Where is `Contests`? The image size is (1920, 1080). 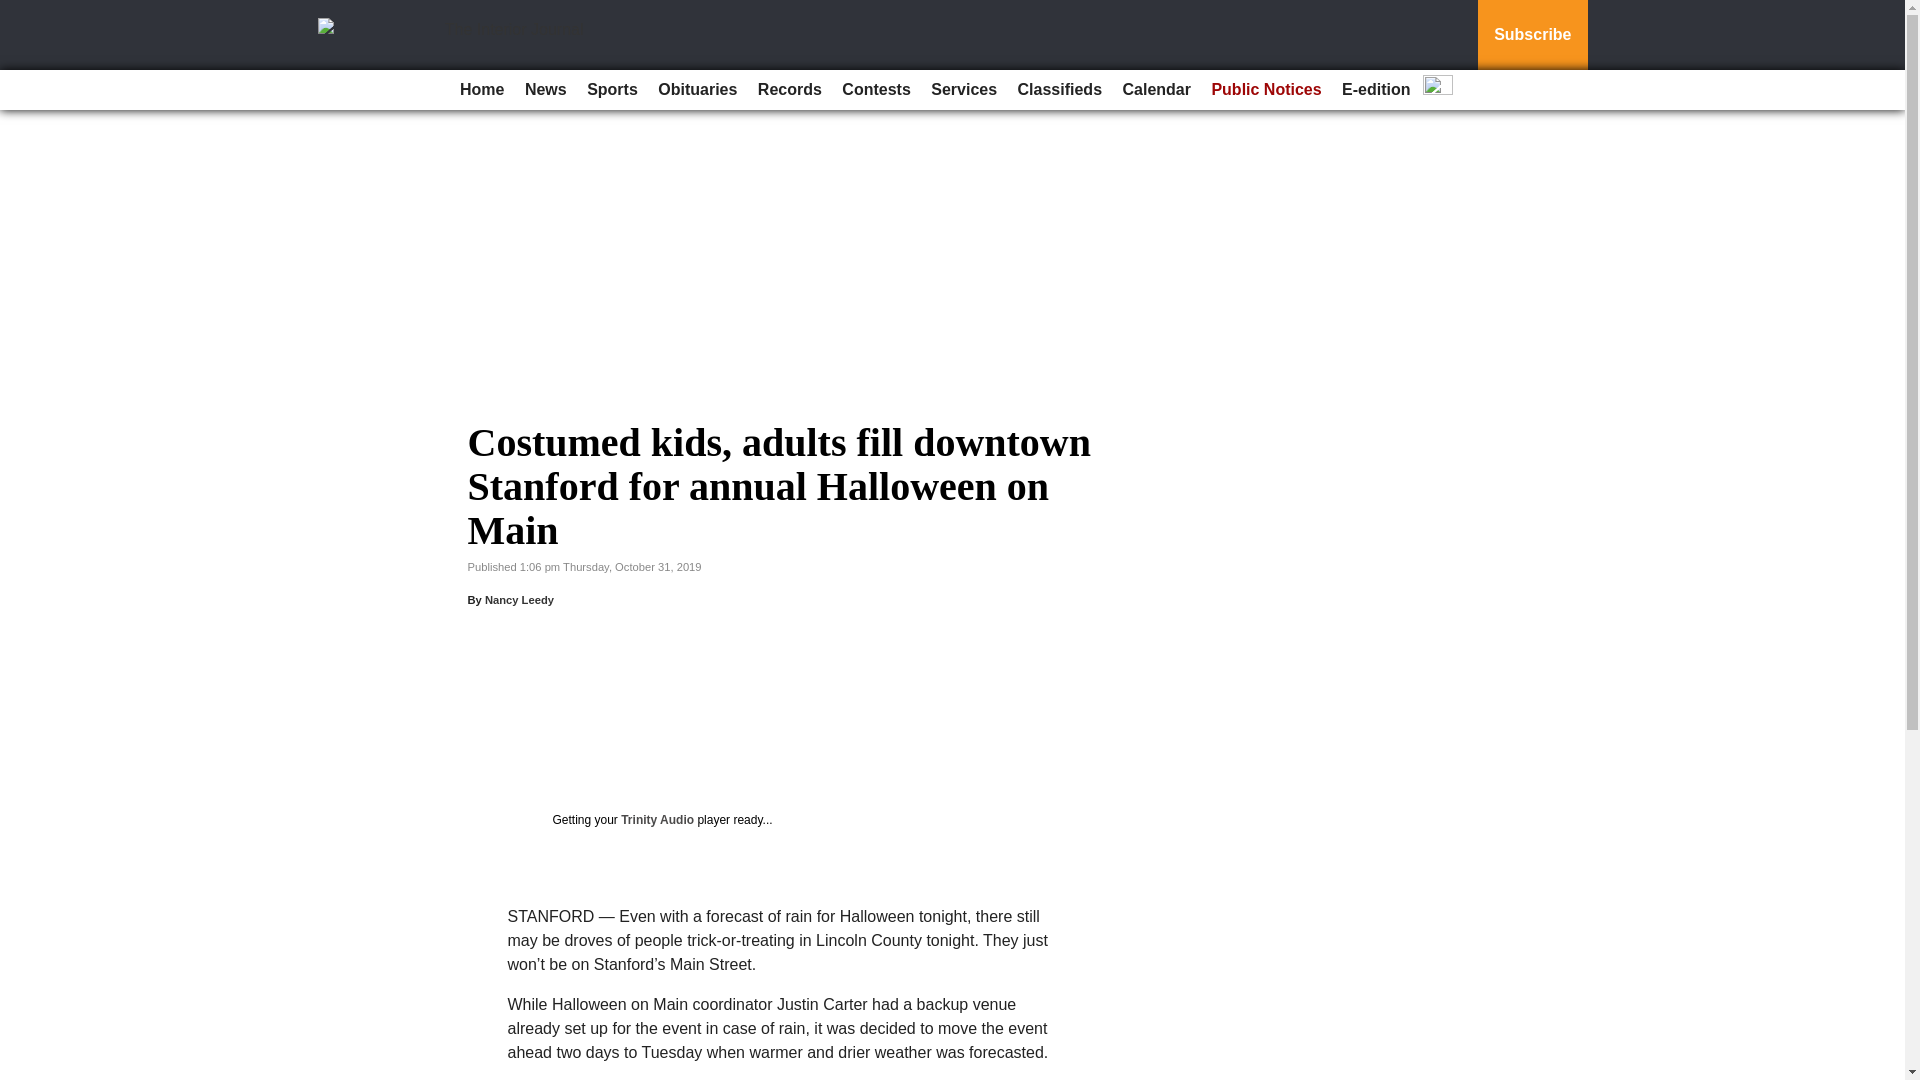
Contests is located at coordinates (875, 90).